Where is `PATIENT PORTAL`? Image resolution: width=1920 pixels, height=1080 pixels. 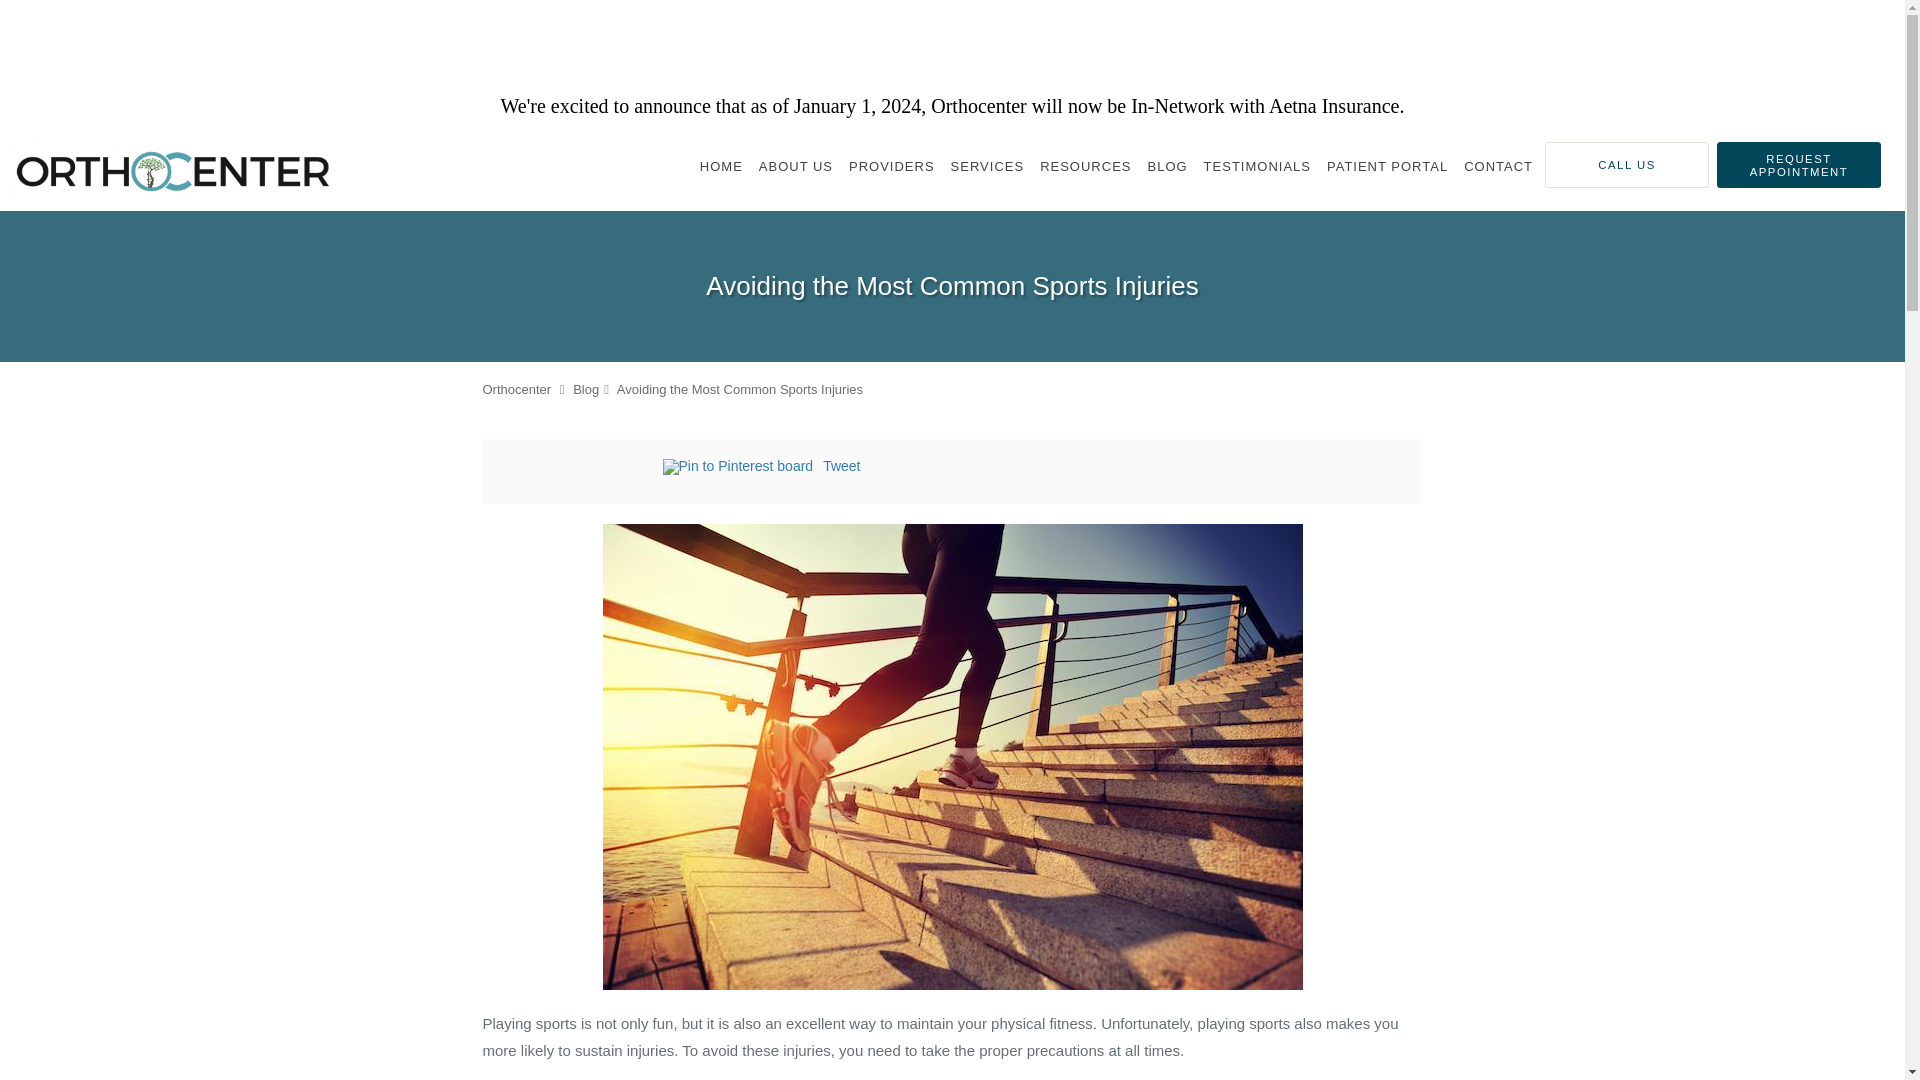
PATIENT PORTAL is located at coordinates (1387, 166).